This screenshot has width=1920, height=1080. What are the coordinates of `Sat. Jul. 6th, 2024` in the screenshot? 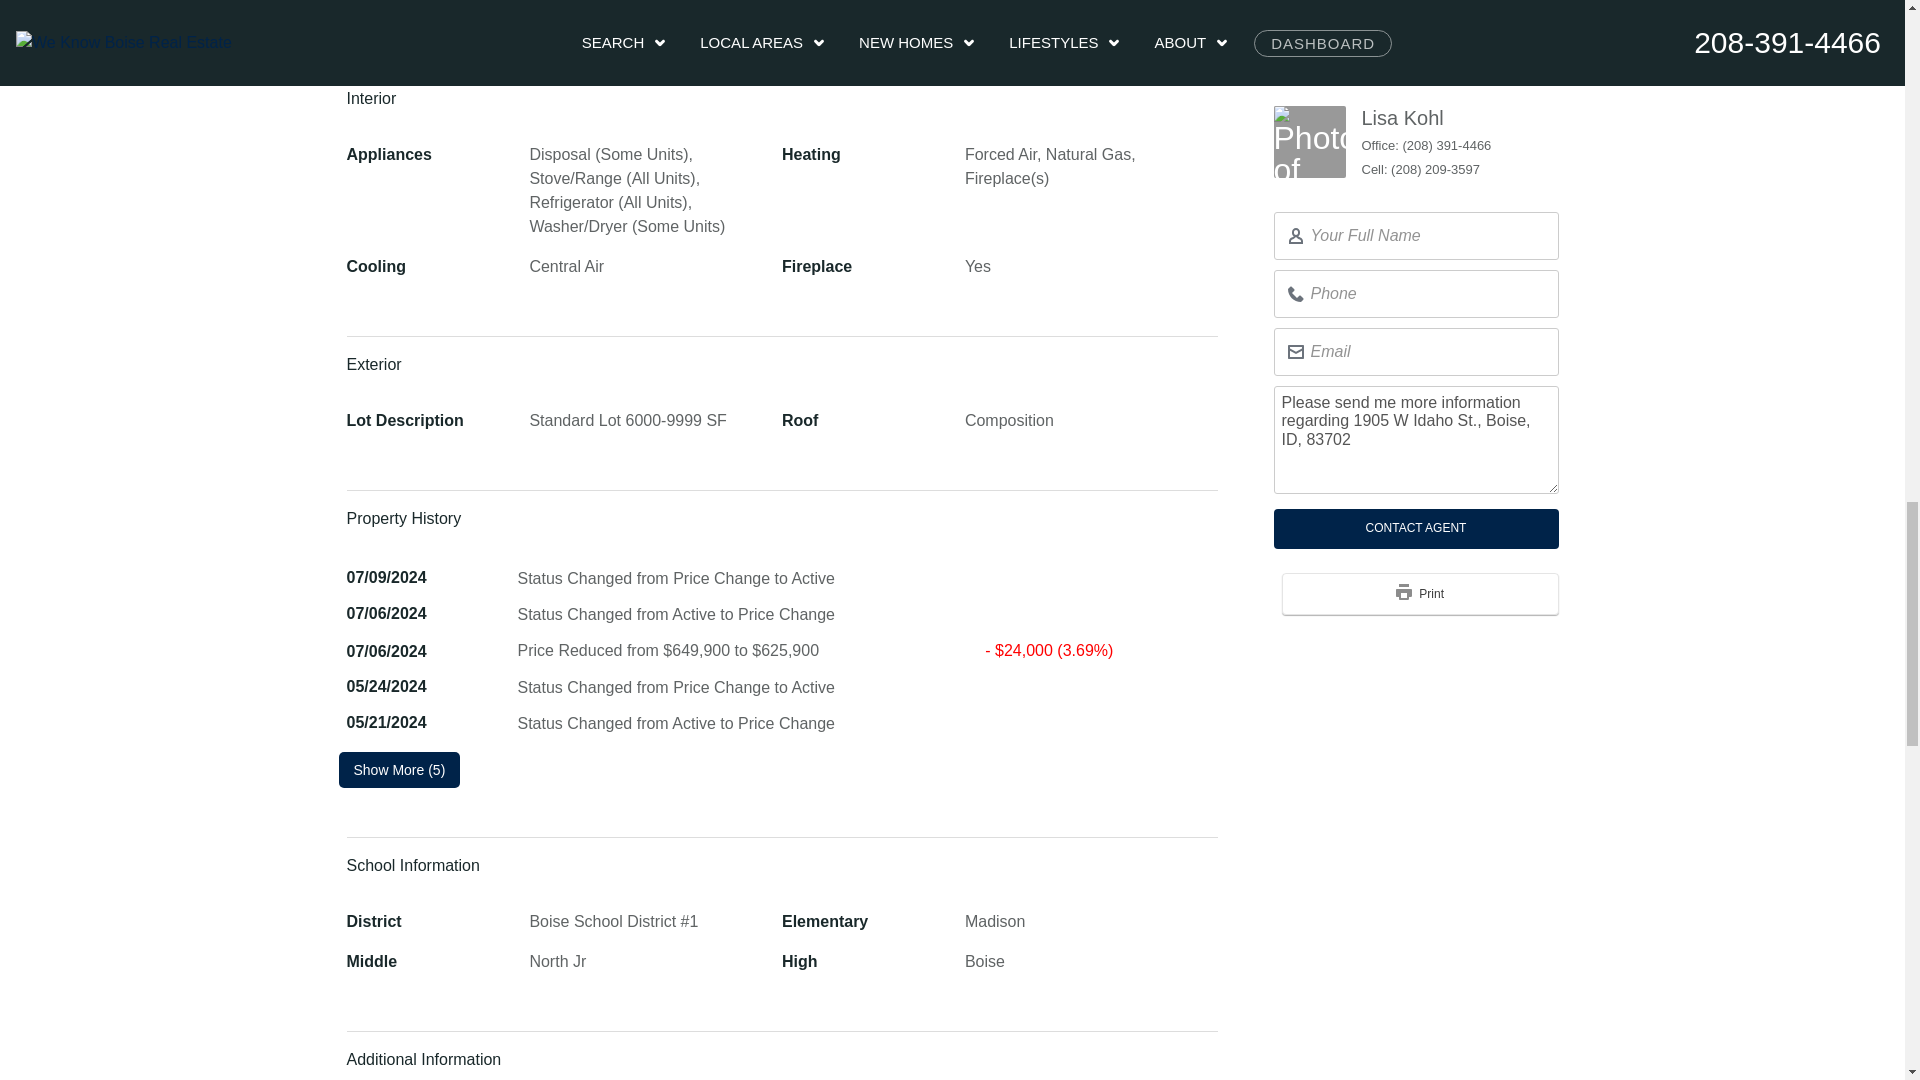 It's located at (386, 613).